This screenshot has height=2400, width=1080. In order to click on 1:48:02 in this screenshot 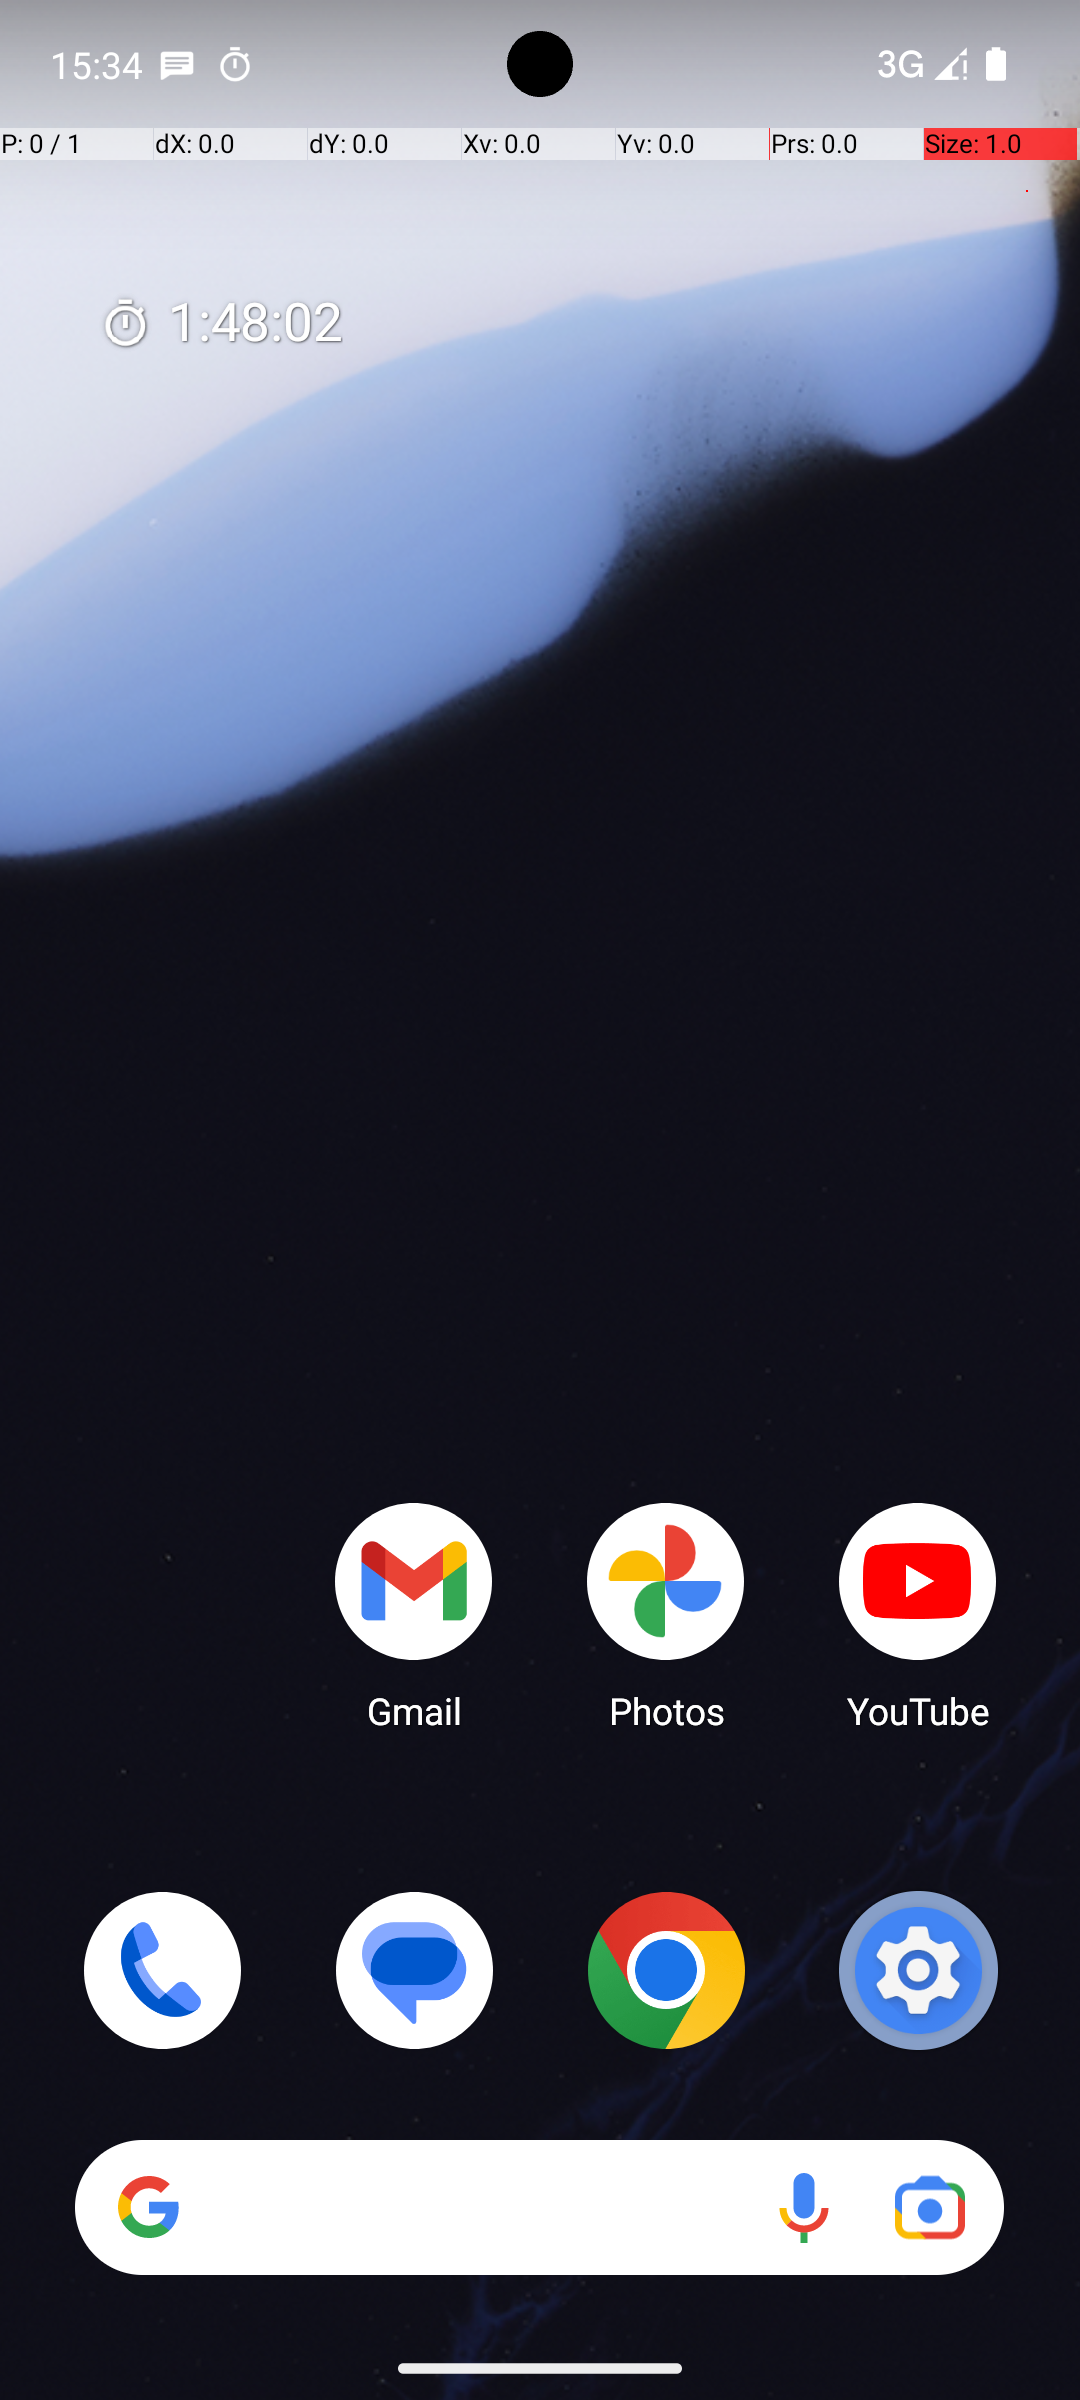, I will do `click(221, 324)`.